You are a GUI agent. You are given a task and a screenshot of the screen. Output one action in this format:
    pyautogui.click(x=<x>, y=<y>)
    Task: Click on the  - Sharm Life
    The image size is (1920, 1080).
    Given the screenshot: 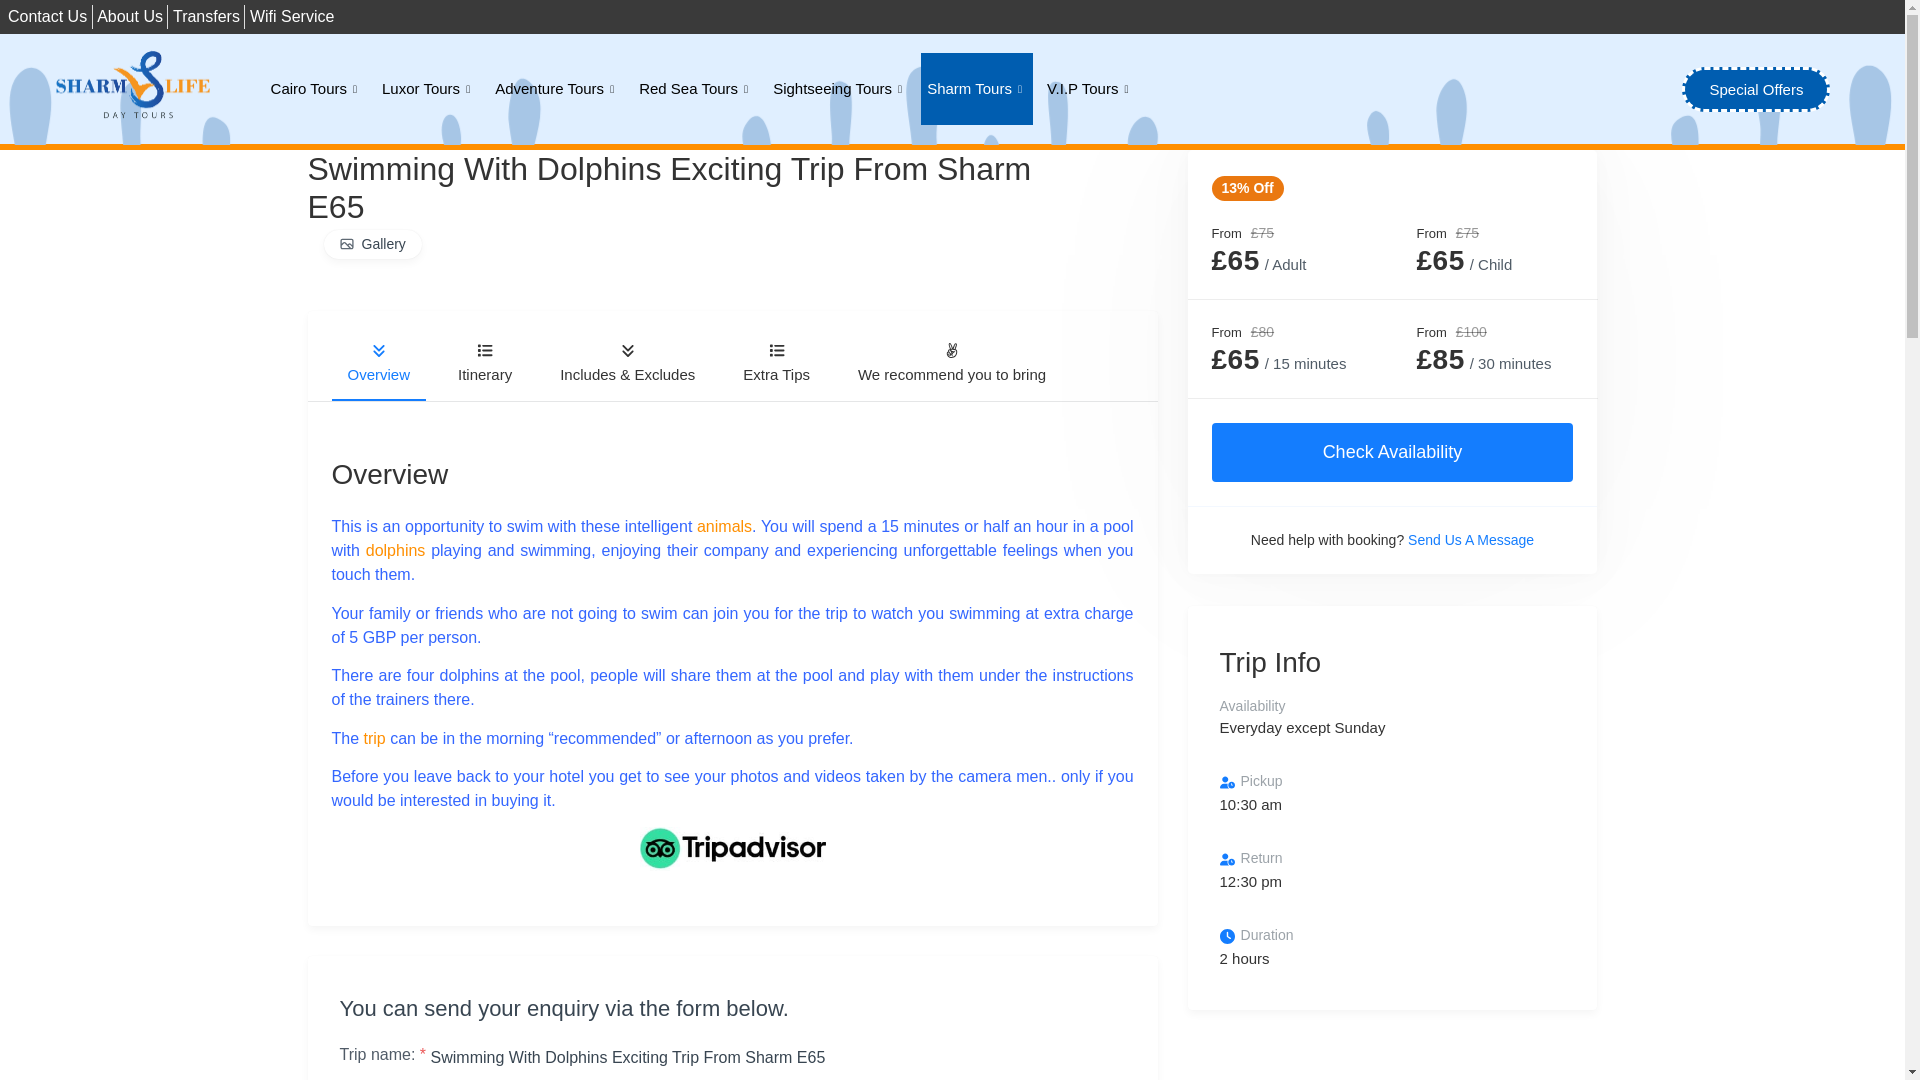 What is the action you would take?
    pyautogui.click(x=732, y=848)
    